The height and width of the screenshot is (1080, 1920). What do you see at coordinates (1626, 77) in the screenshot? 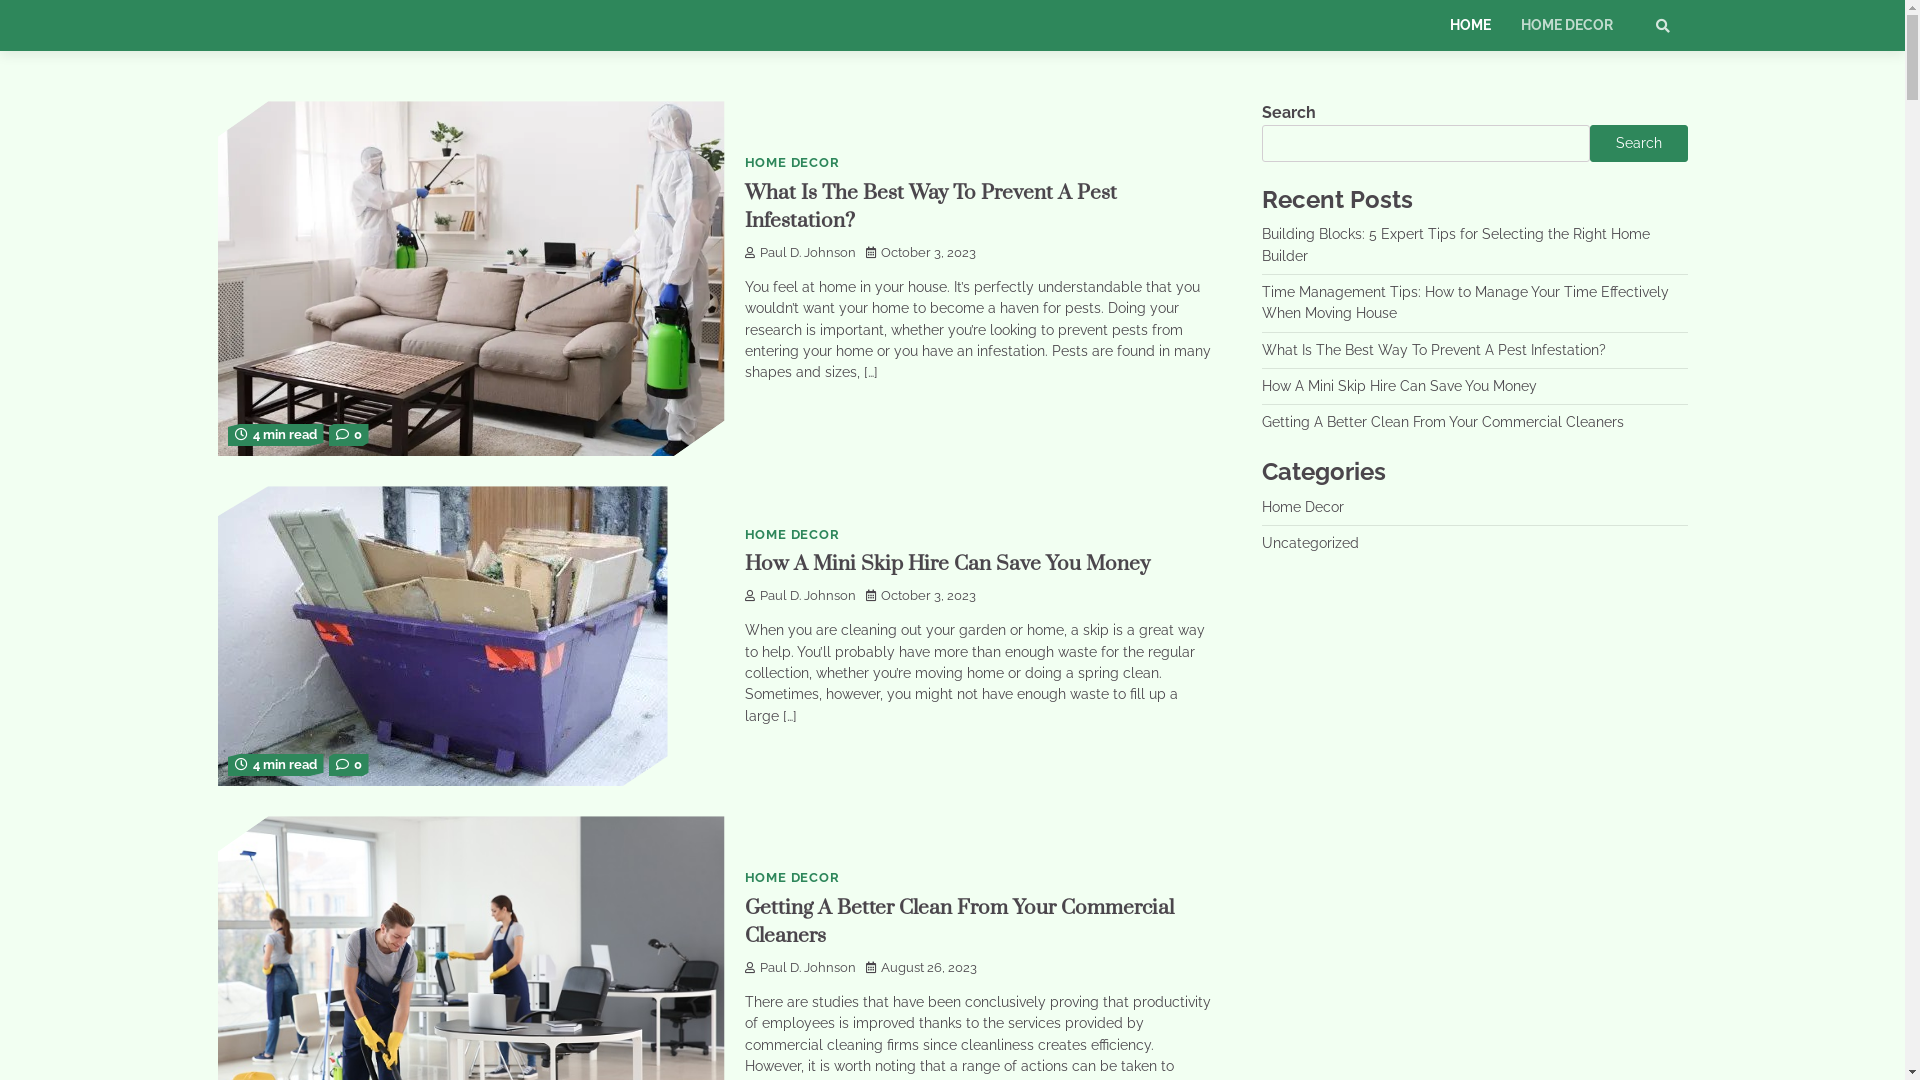
I see `Search` at bounding box center [1626, 77].